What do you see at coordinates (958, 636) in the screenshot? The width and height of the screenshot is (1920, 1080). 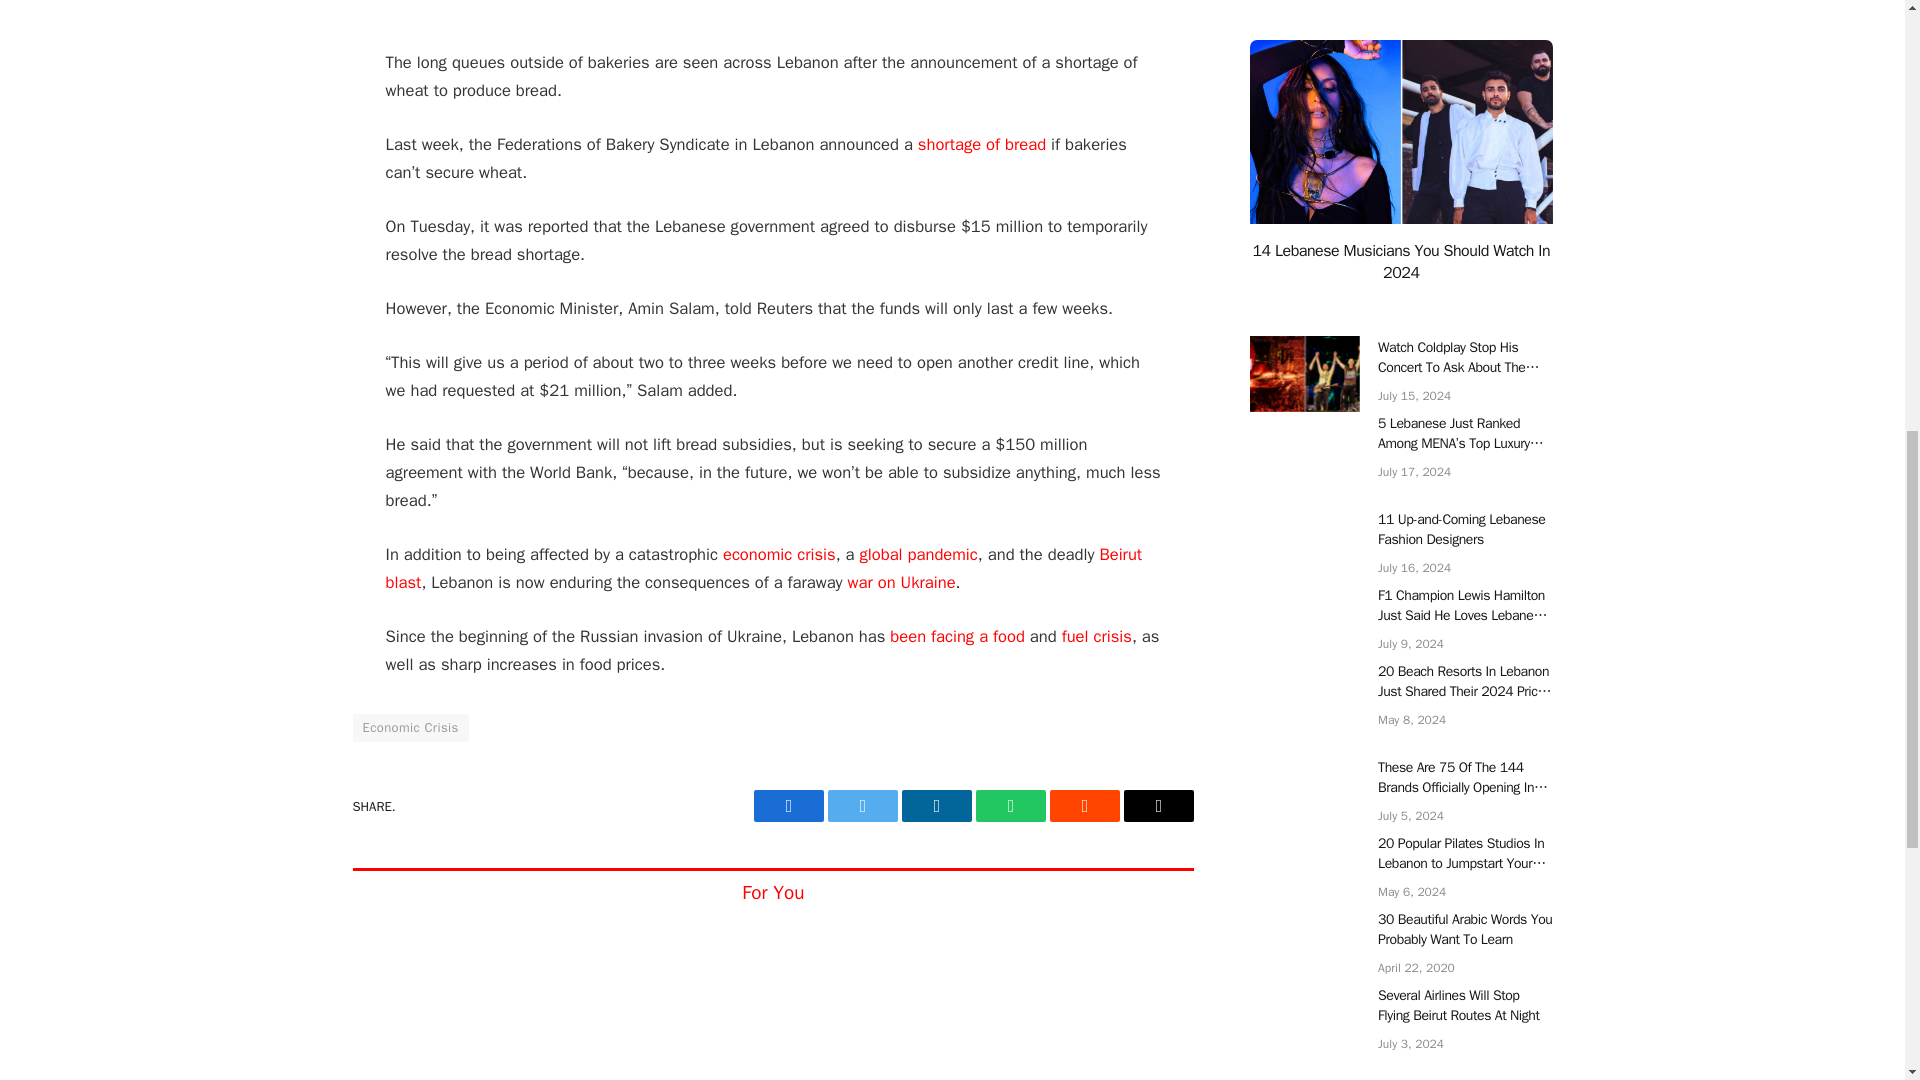 I see `been facing a food` at bounding box center [958, 636].